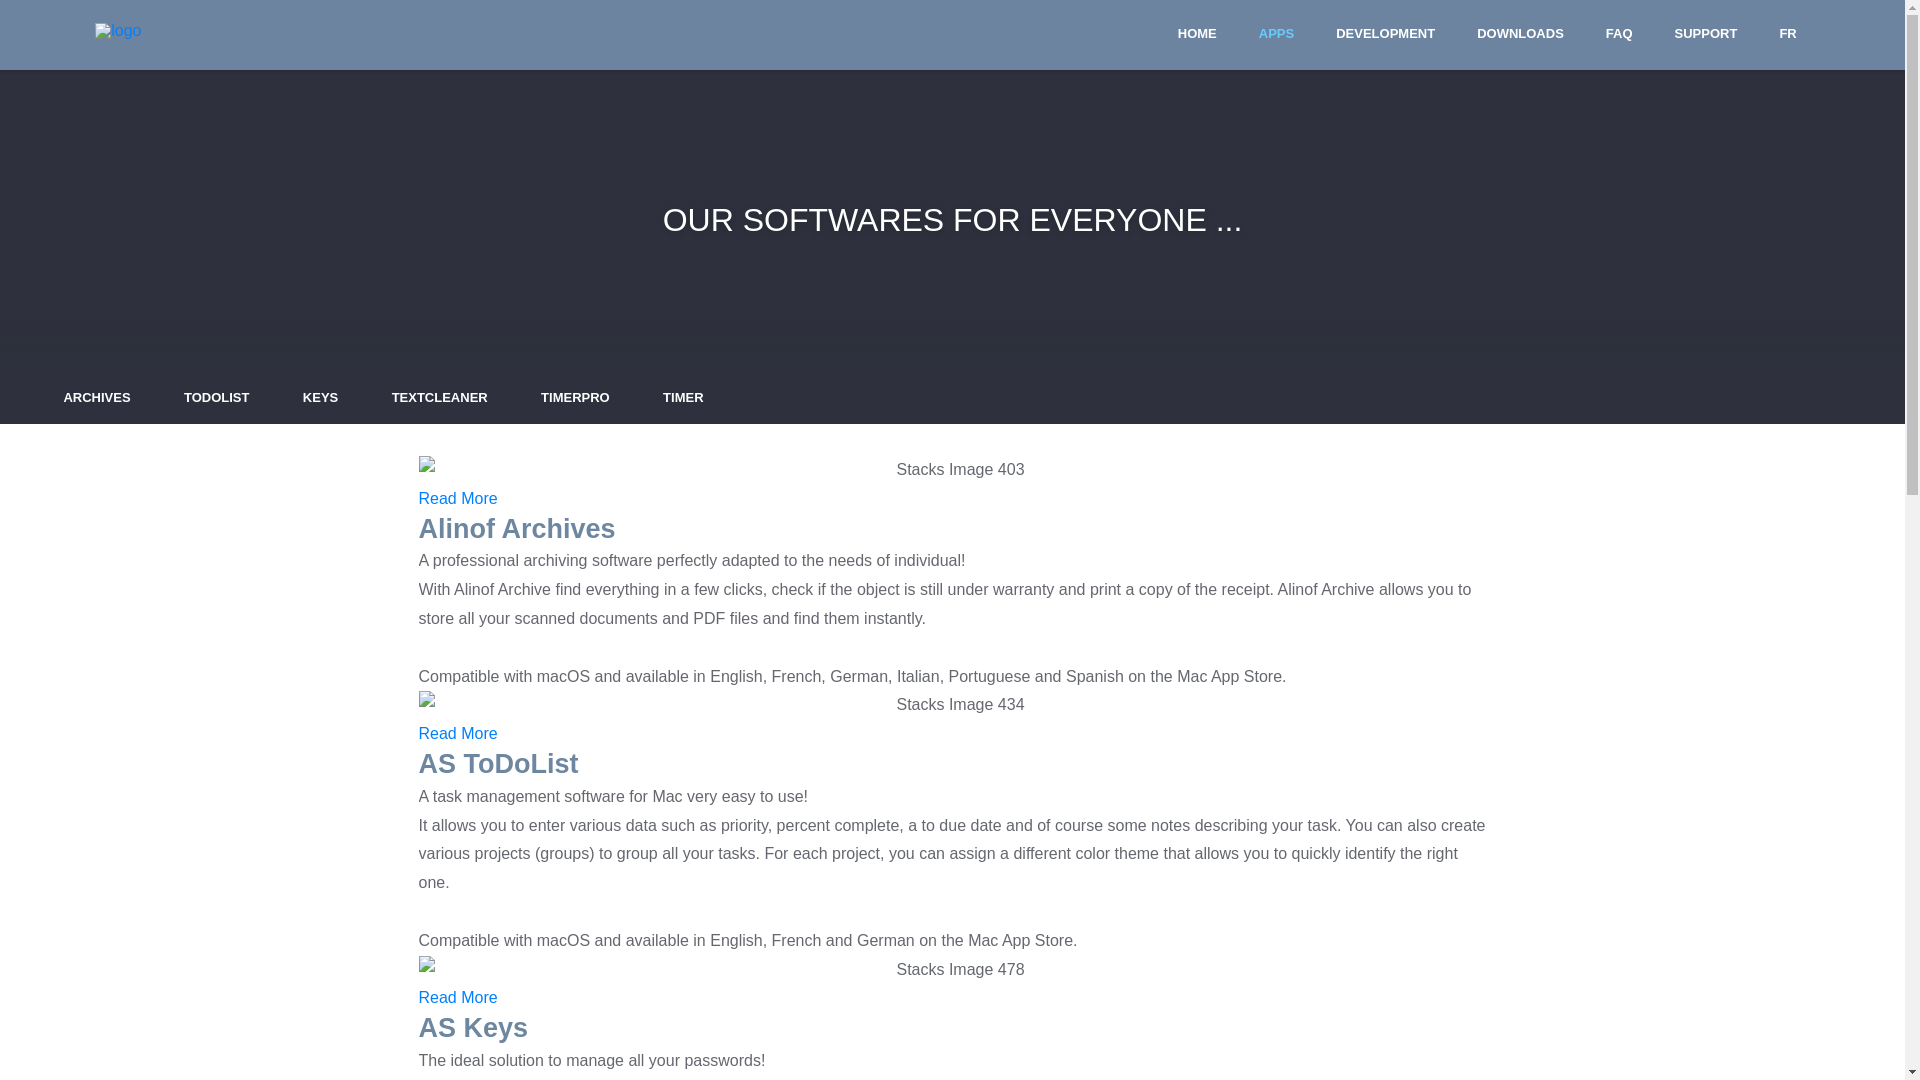 The image size is (1920, 1080). I want to click on KEYS, so click(320, 398).